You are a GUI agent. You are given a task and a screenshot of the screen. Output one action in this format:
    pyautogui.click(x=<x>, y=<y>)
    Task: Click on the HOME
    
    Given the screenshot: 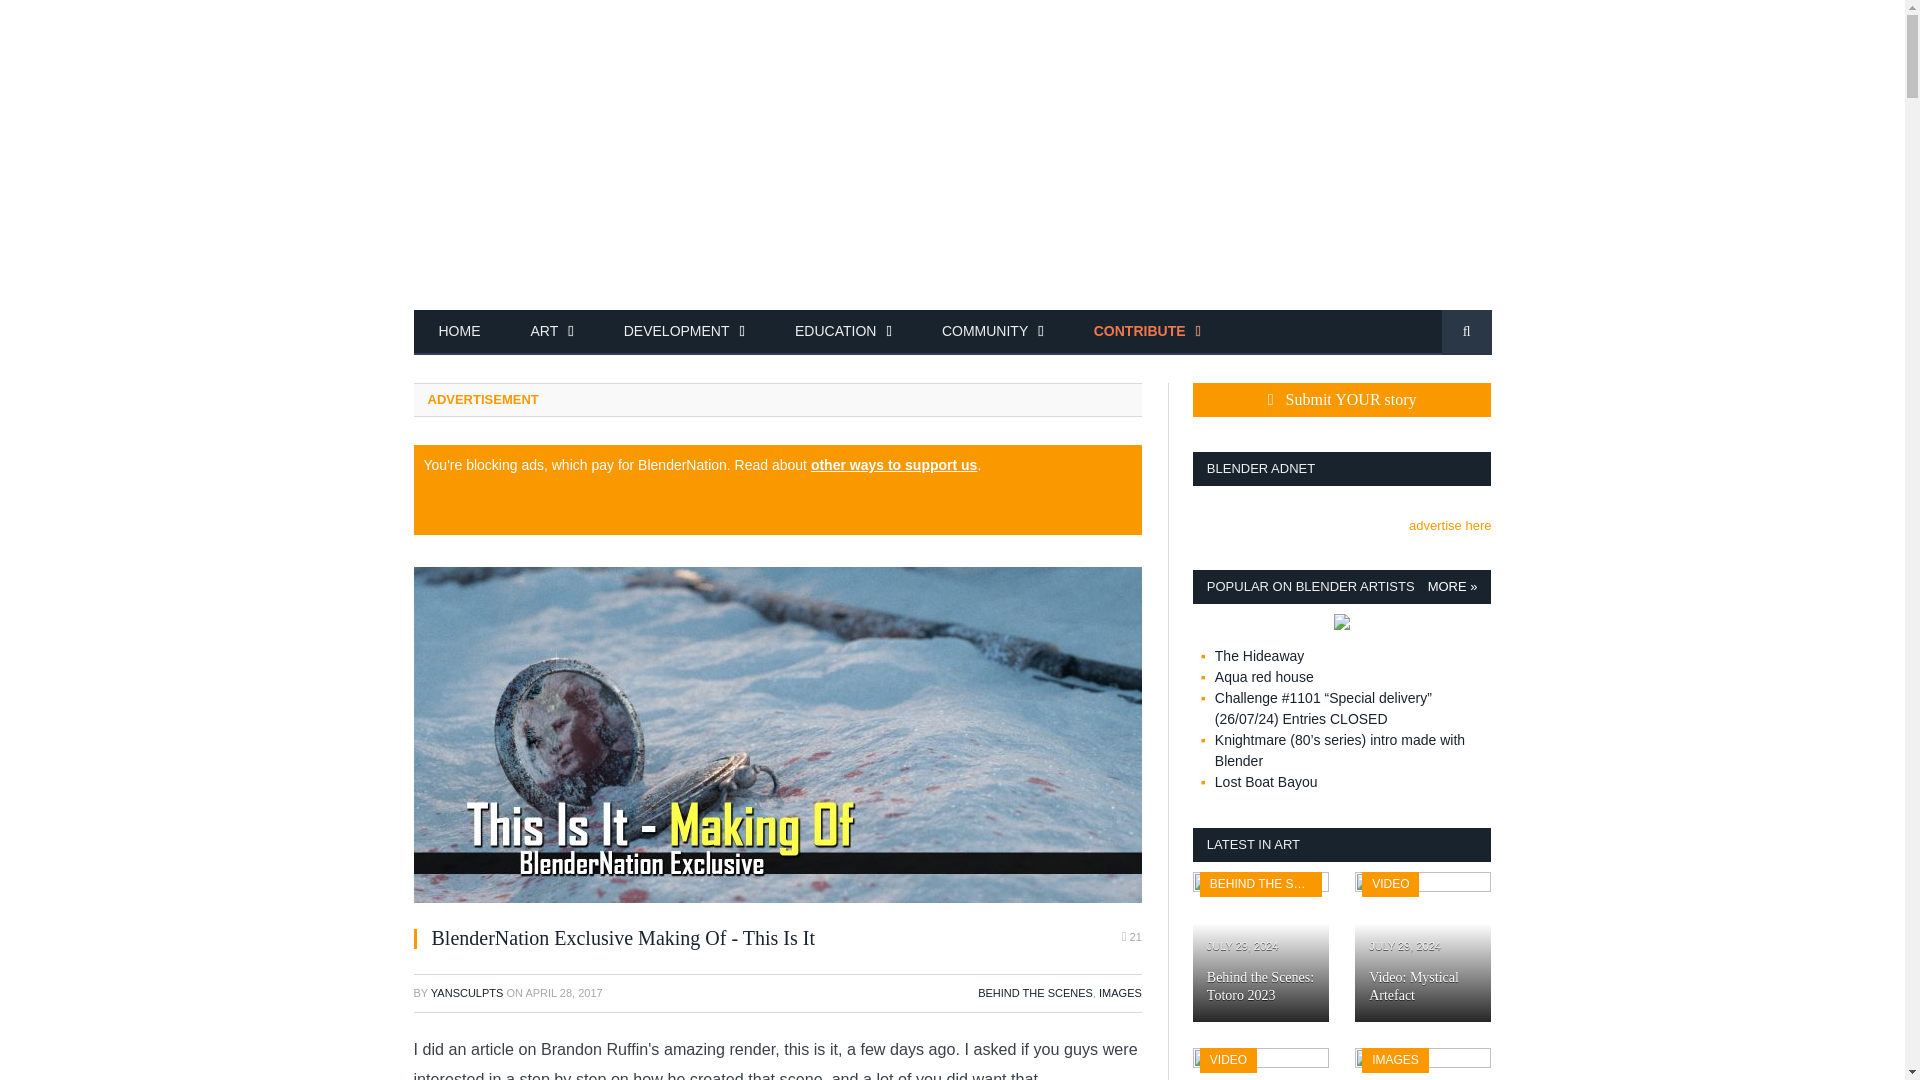 What is the action you would take?
    pyautogui.click(x=460, y=332)
    